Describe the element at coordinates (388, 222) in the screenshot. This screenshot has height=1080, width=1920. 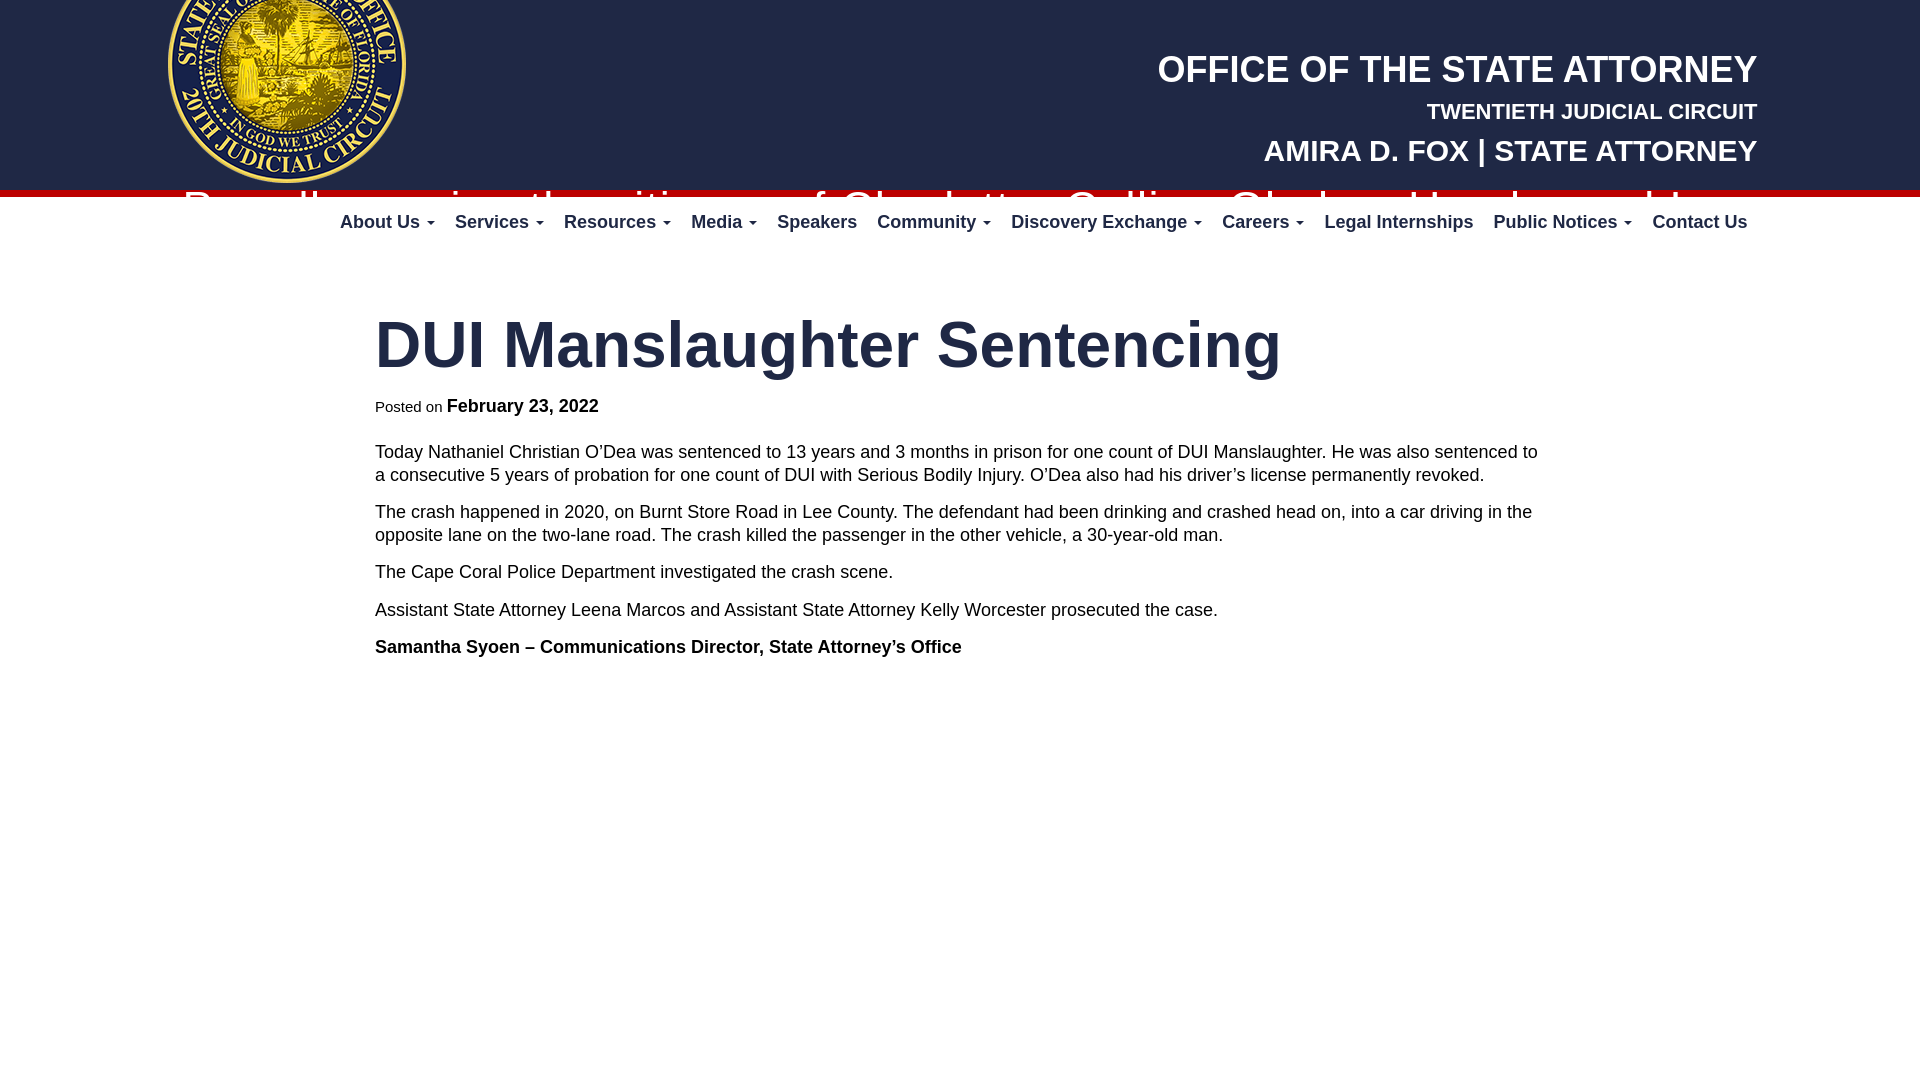
I see `About Us` at that location.